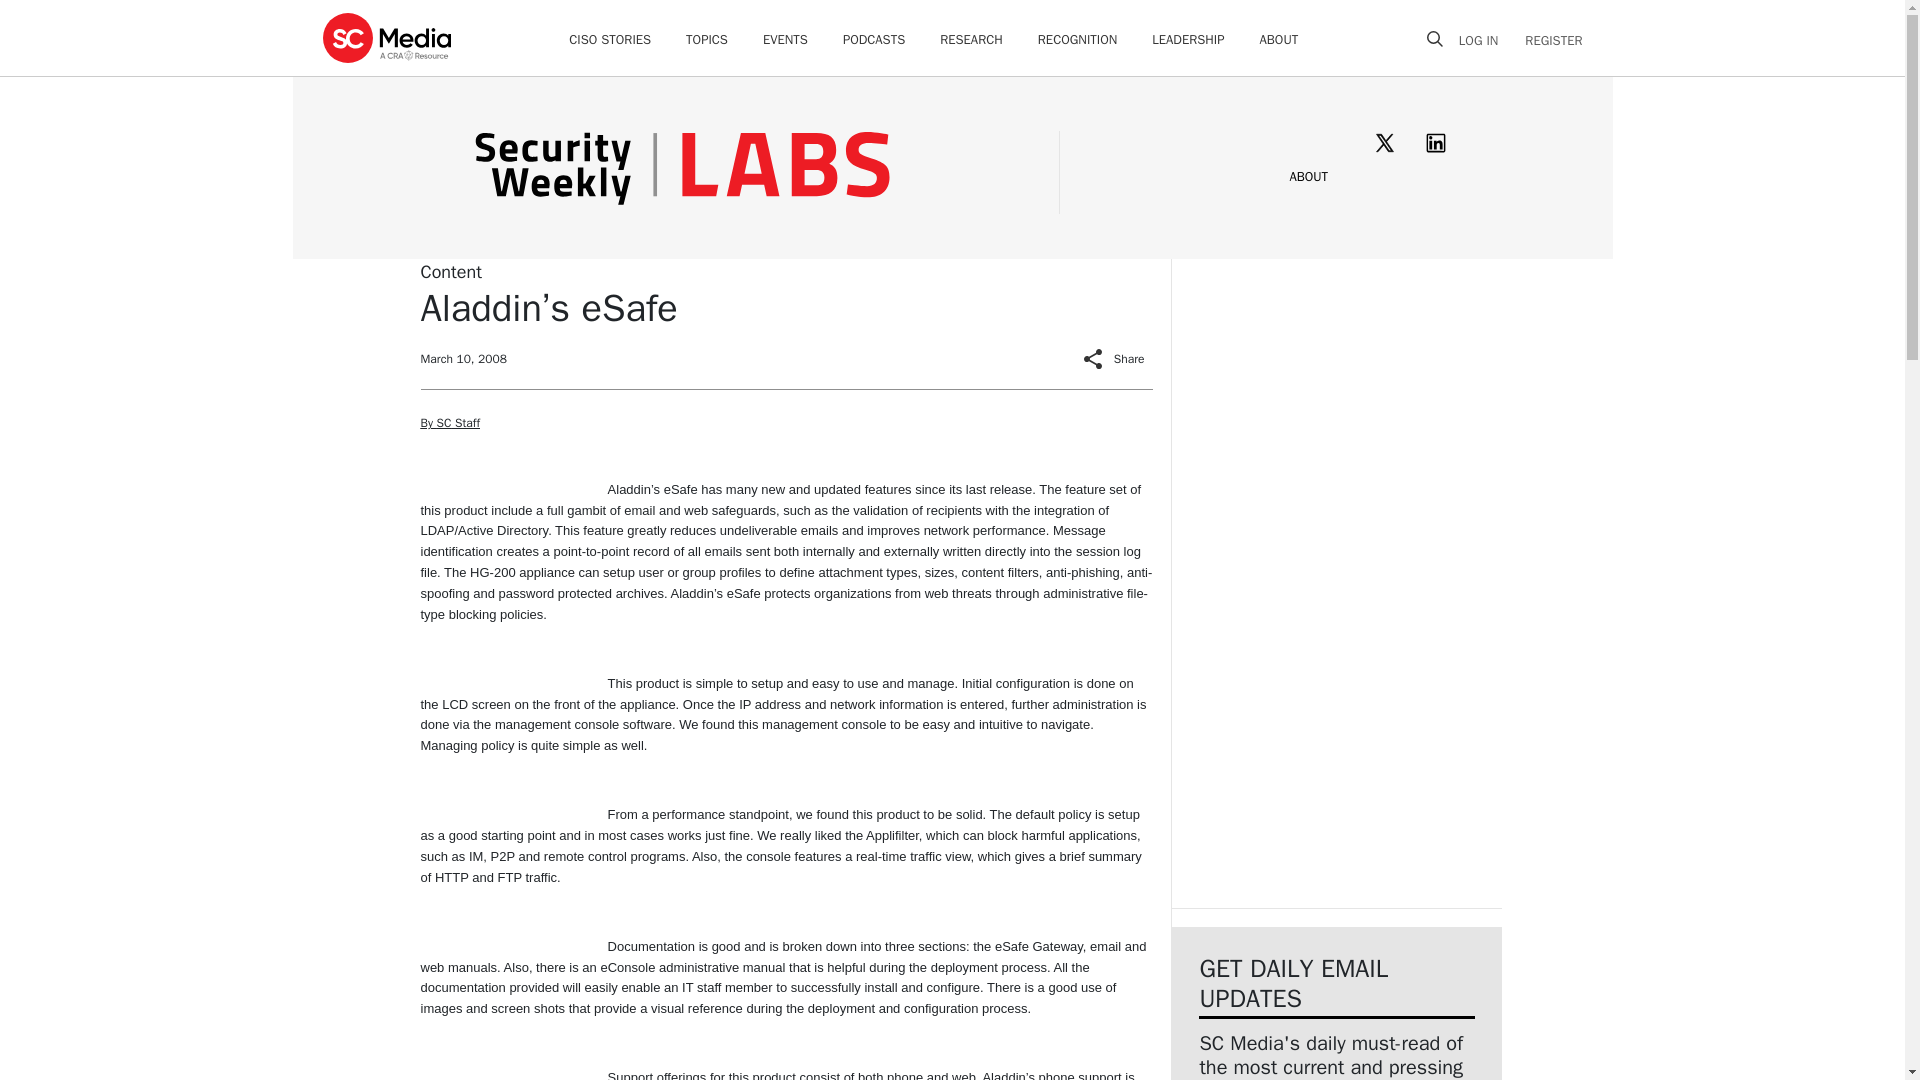 Image resolution: width=1920 pixels, height=1080 pixels. Describe the element at coordinates (971, 40) in the screenshot. I see `RESEARCH` at that location.